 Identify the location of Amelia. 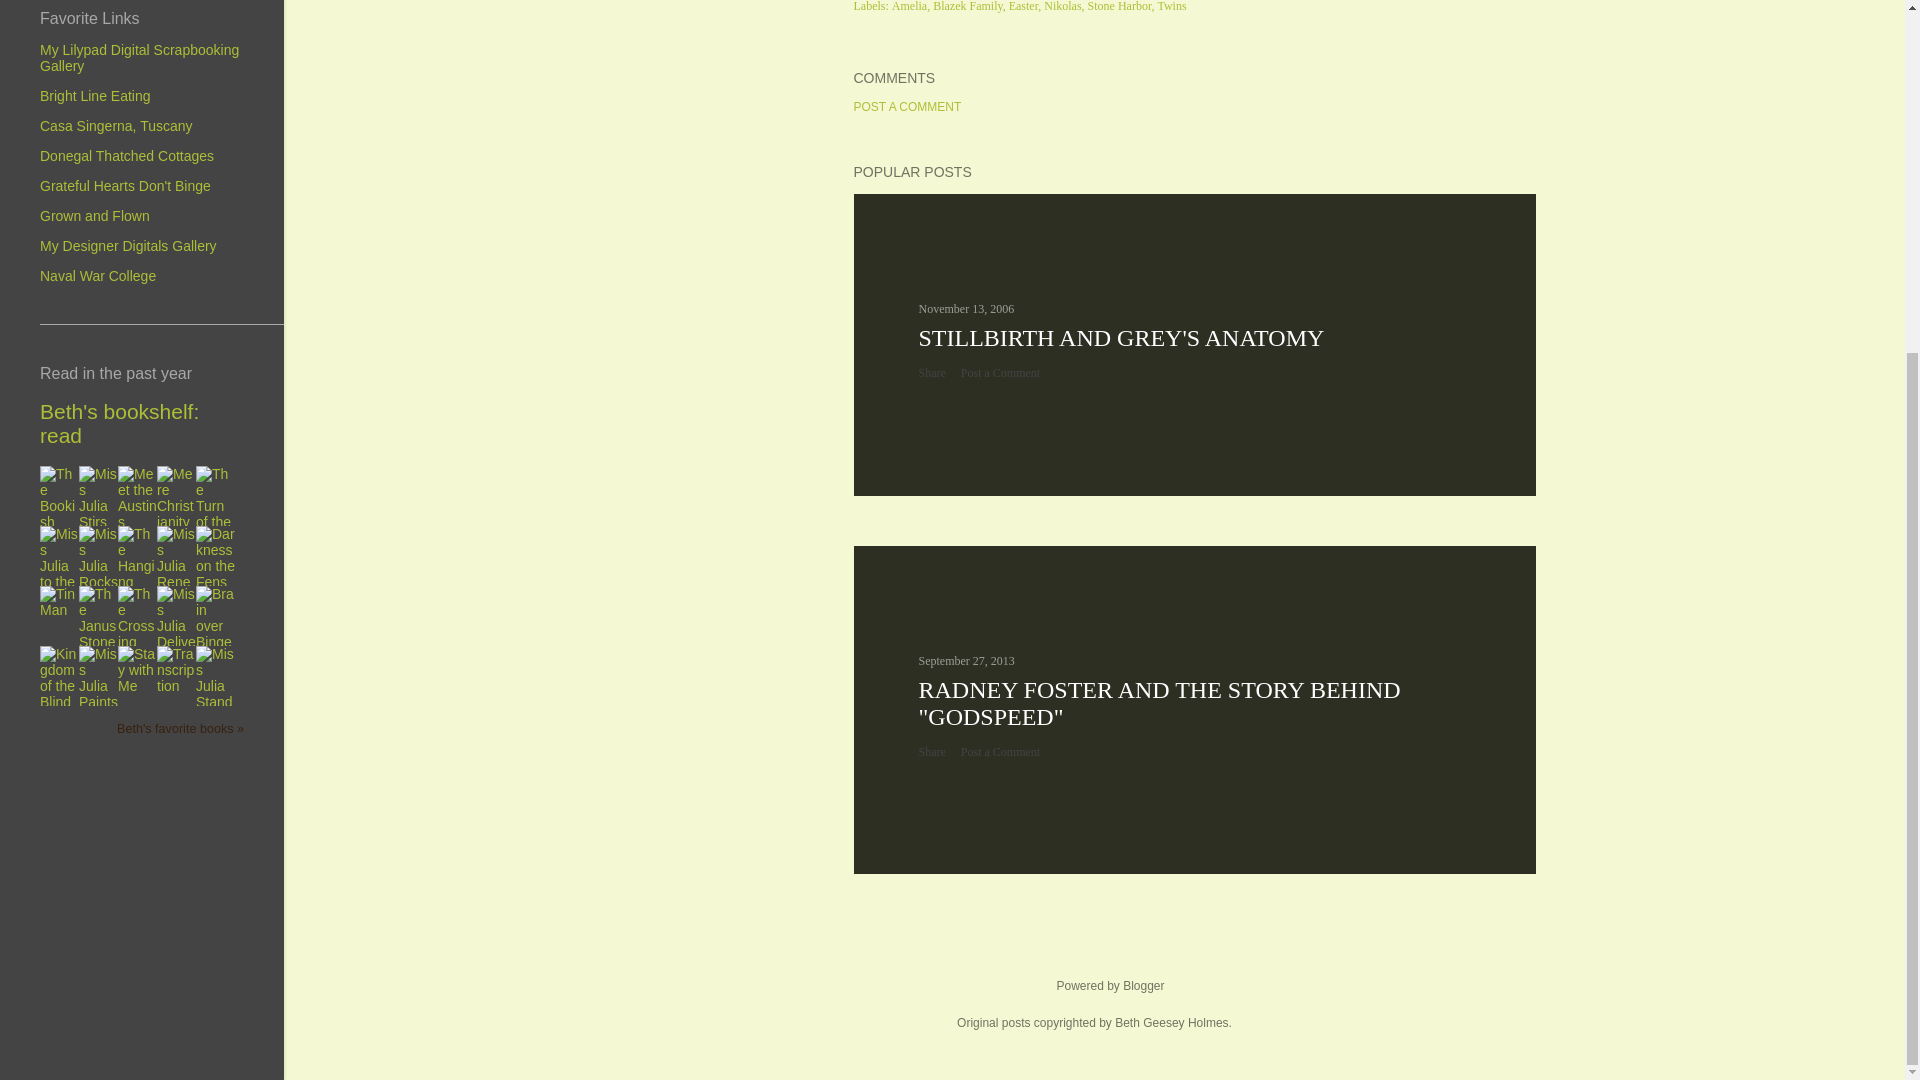
(910, 7).